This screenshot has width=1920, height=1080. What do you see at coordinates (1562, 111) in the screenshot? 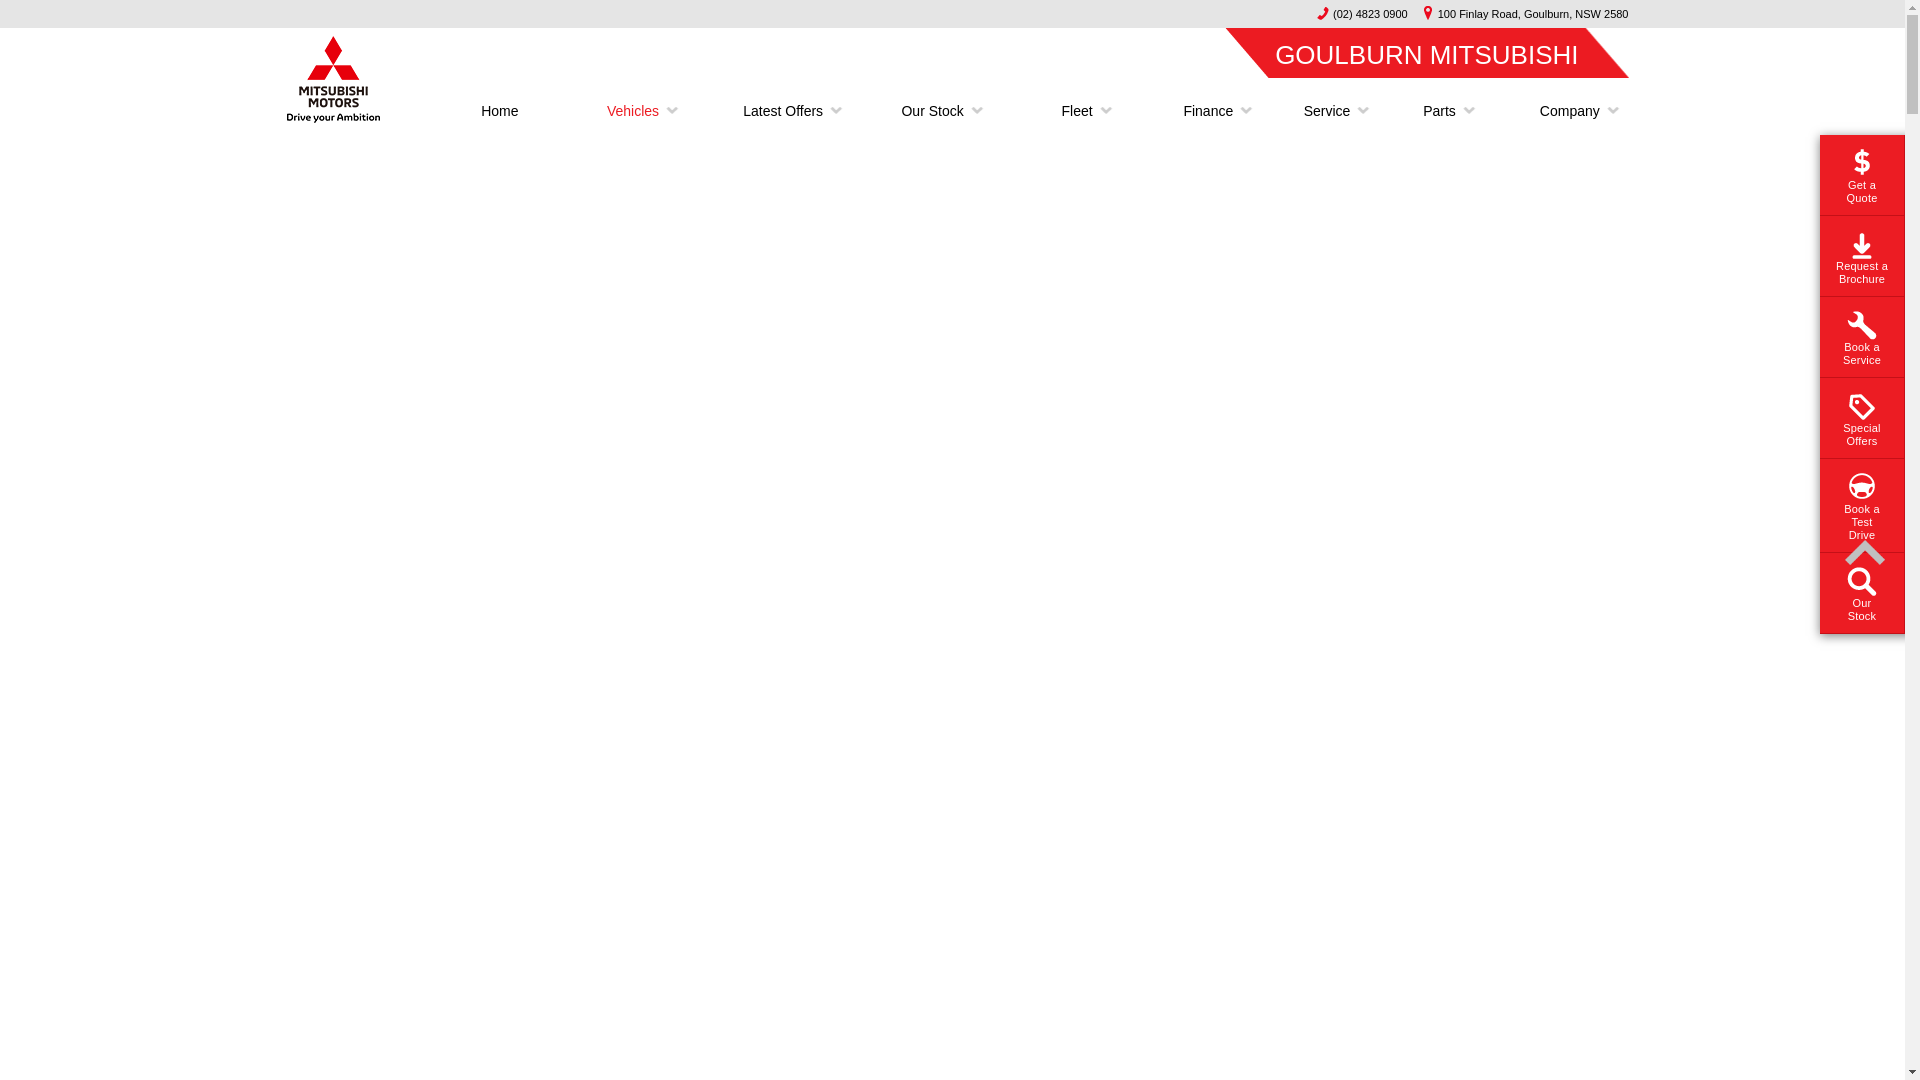
I see `Company` at bounding box center [1562, 111].